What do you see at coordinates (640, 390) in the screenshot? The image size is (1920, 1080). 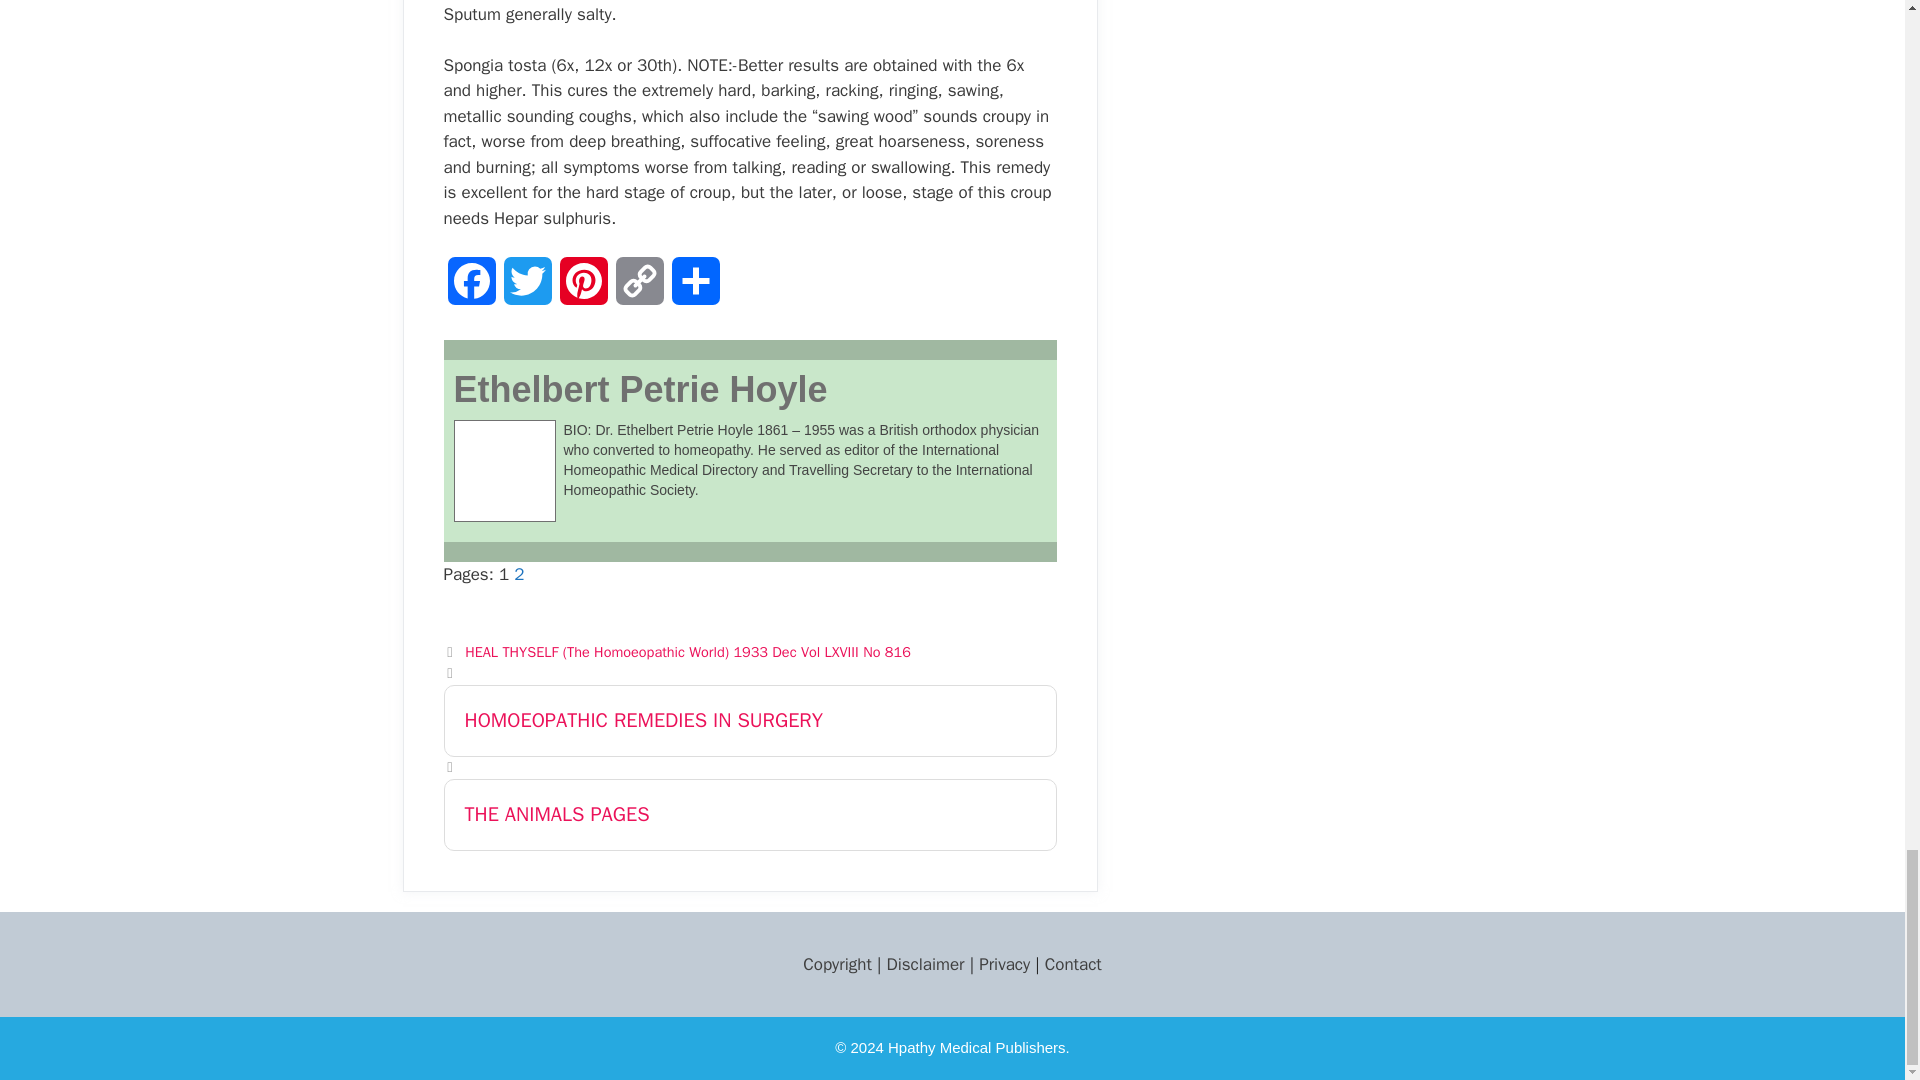 I see `Ethelbert Petrie Hoyle` at bounding box center [640, 390].